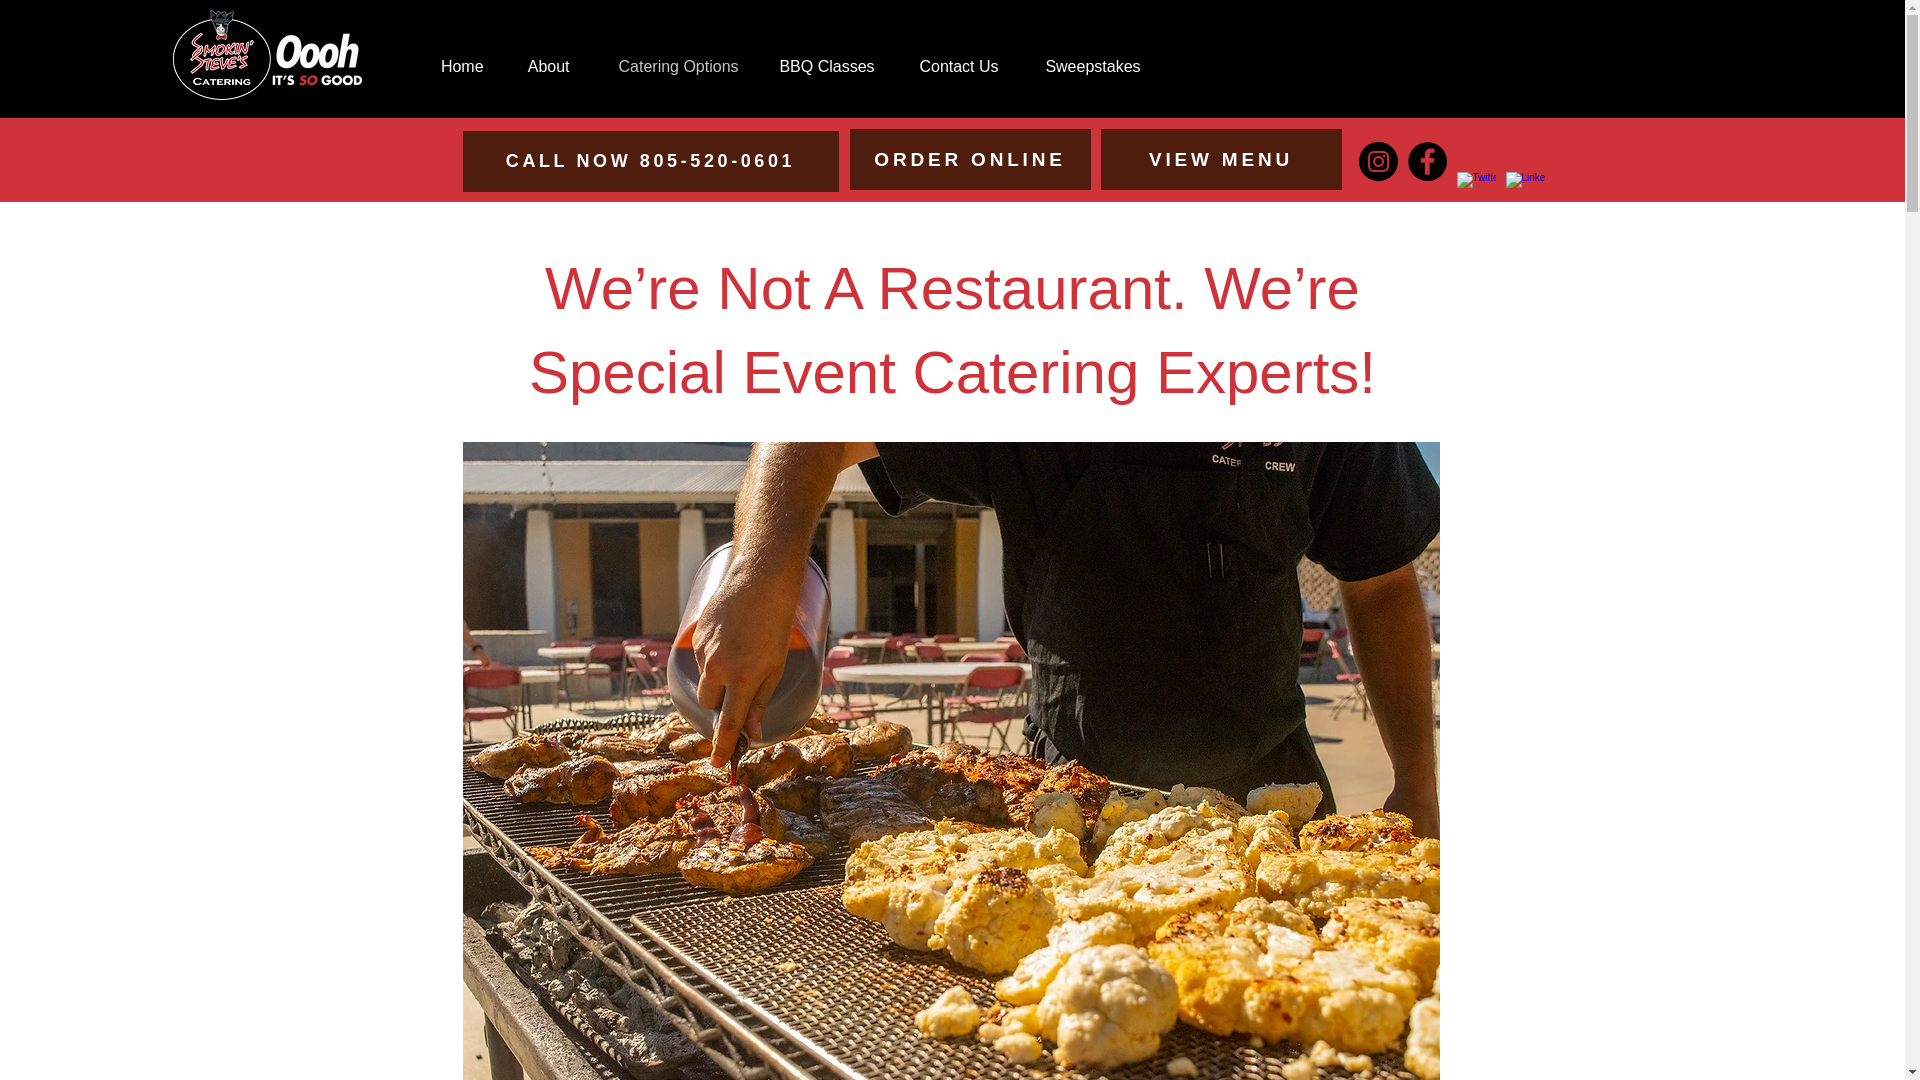 Image resolution: width=1920 pixels, height=1080 pixels. What do you see at coordinates (1220, 159) in the screenshot?
I see `VIEW MENU` at bounding box center [1220, 159].